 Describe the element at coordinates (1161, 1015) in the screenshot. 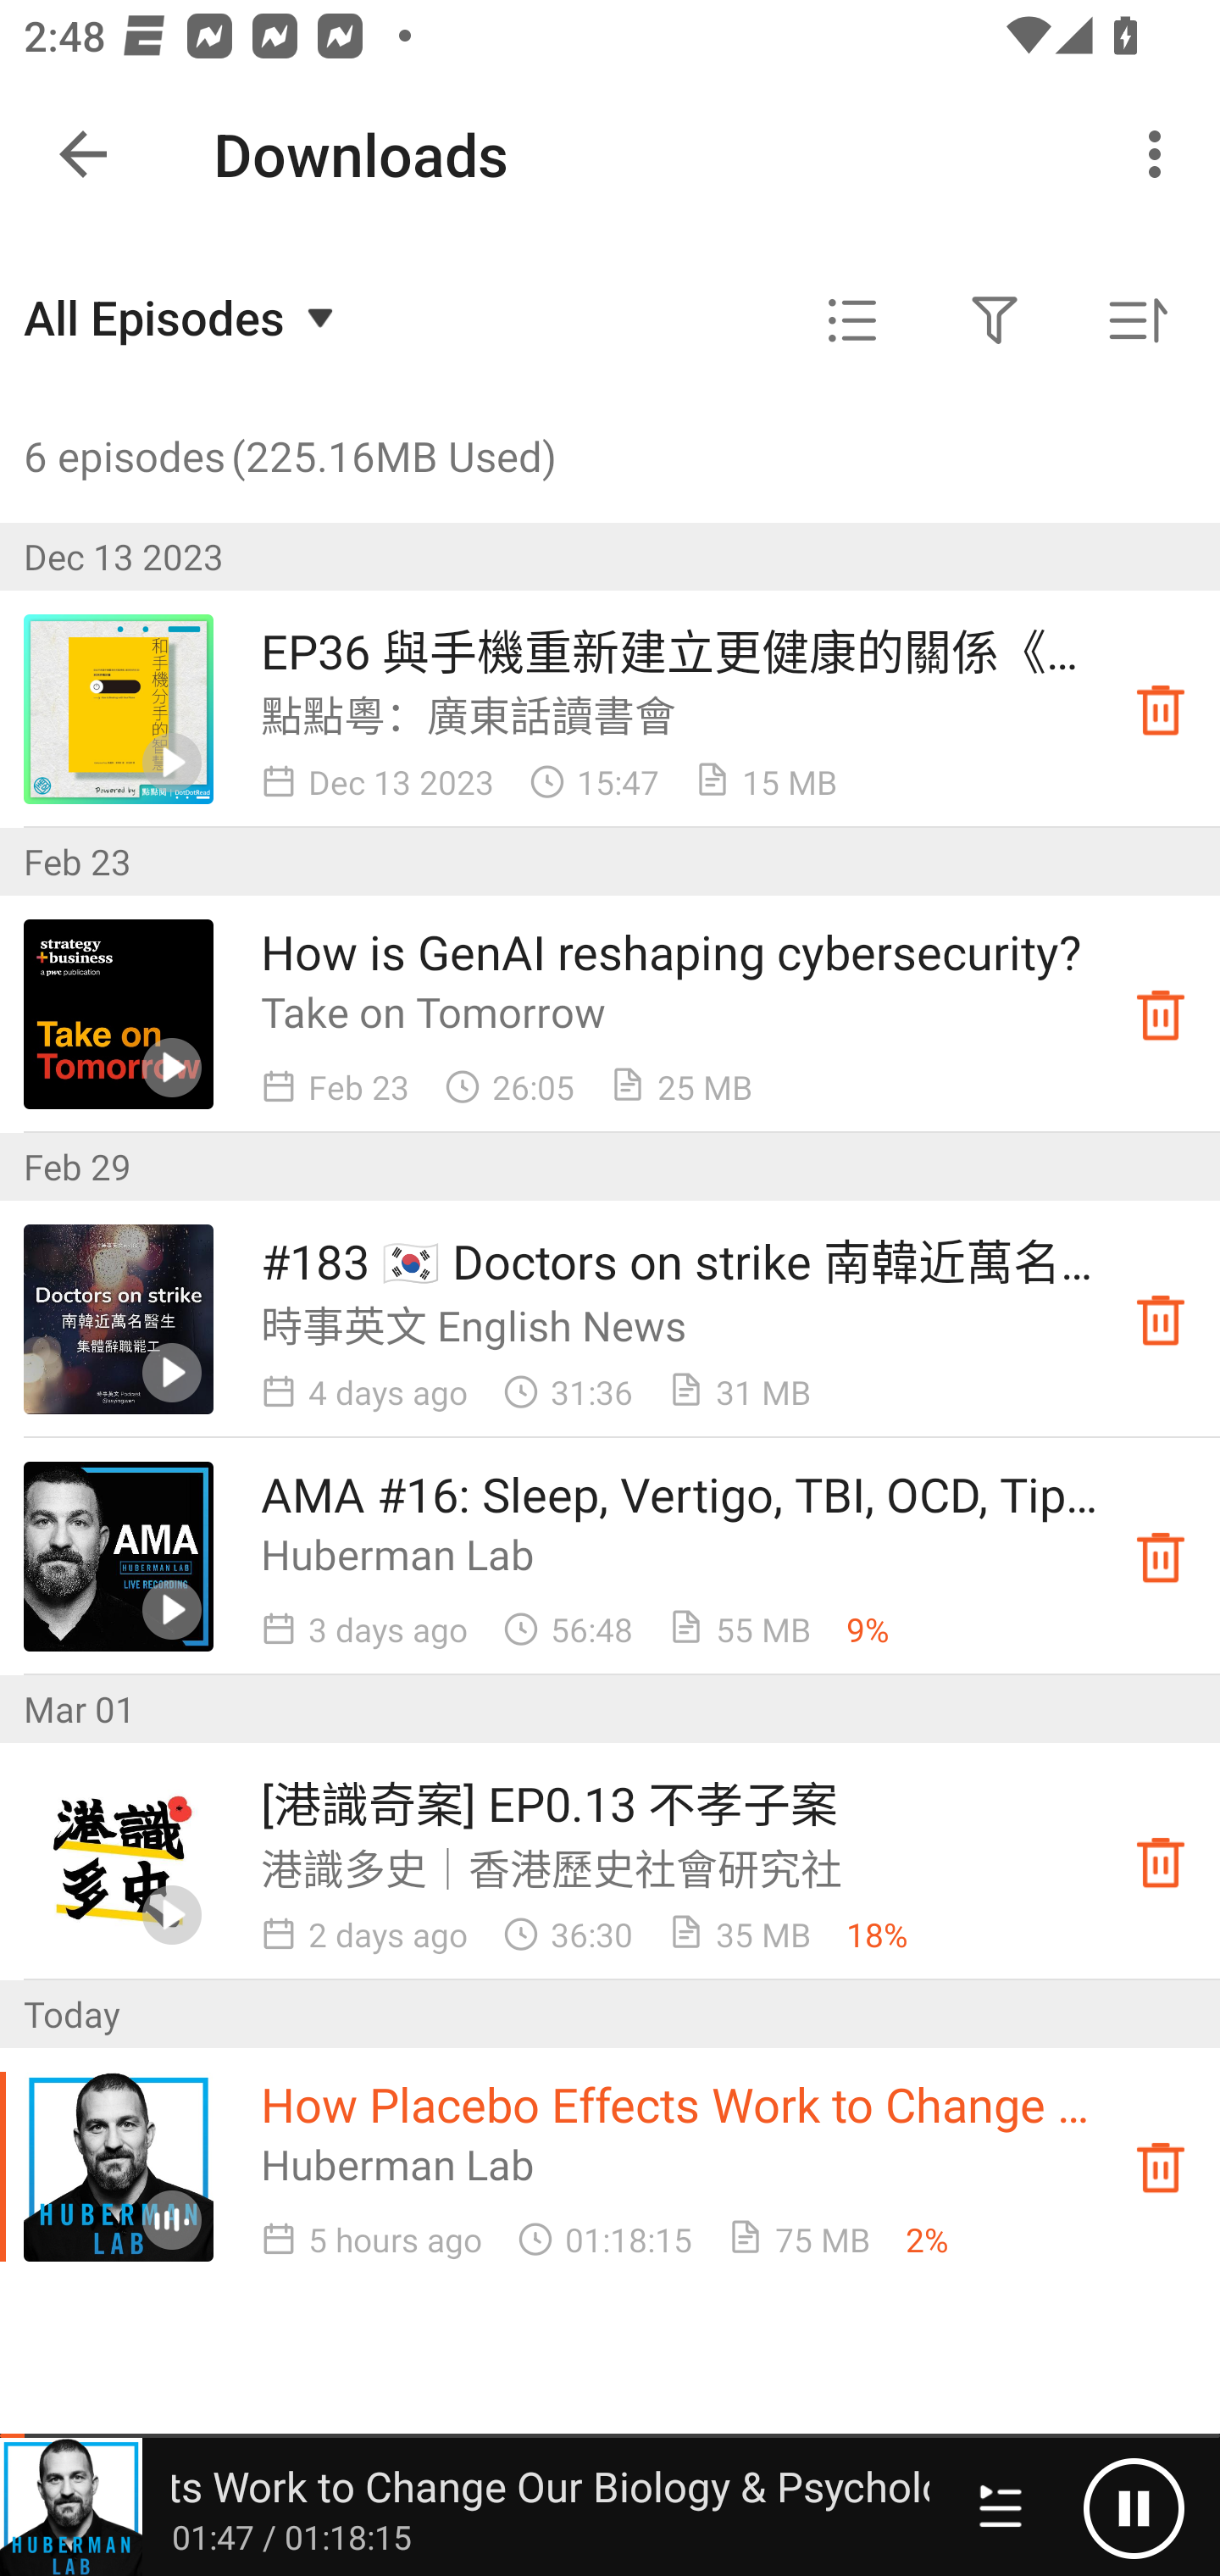

I see `Downloaded` at that location.